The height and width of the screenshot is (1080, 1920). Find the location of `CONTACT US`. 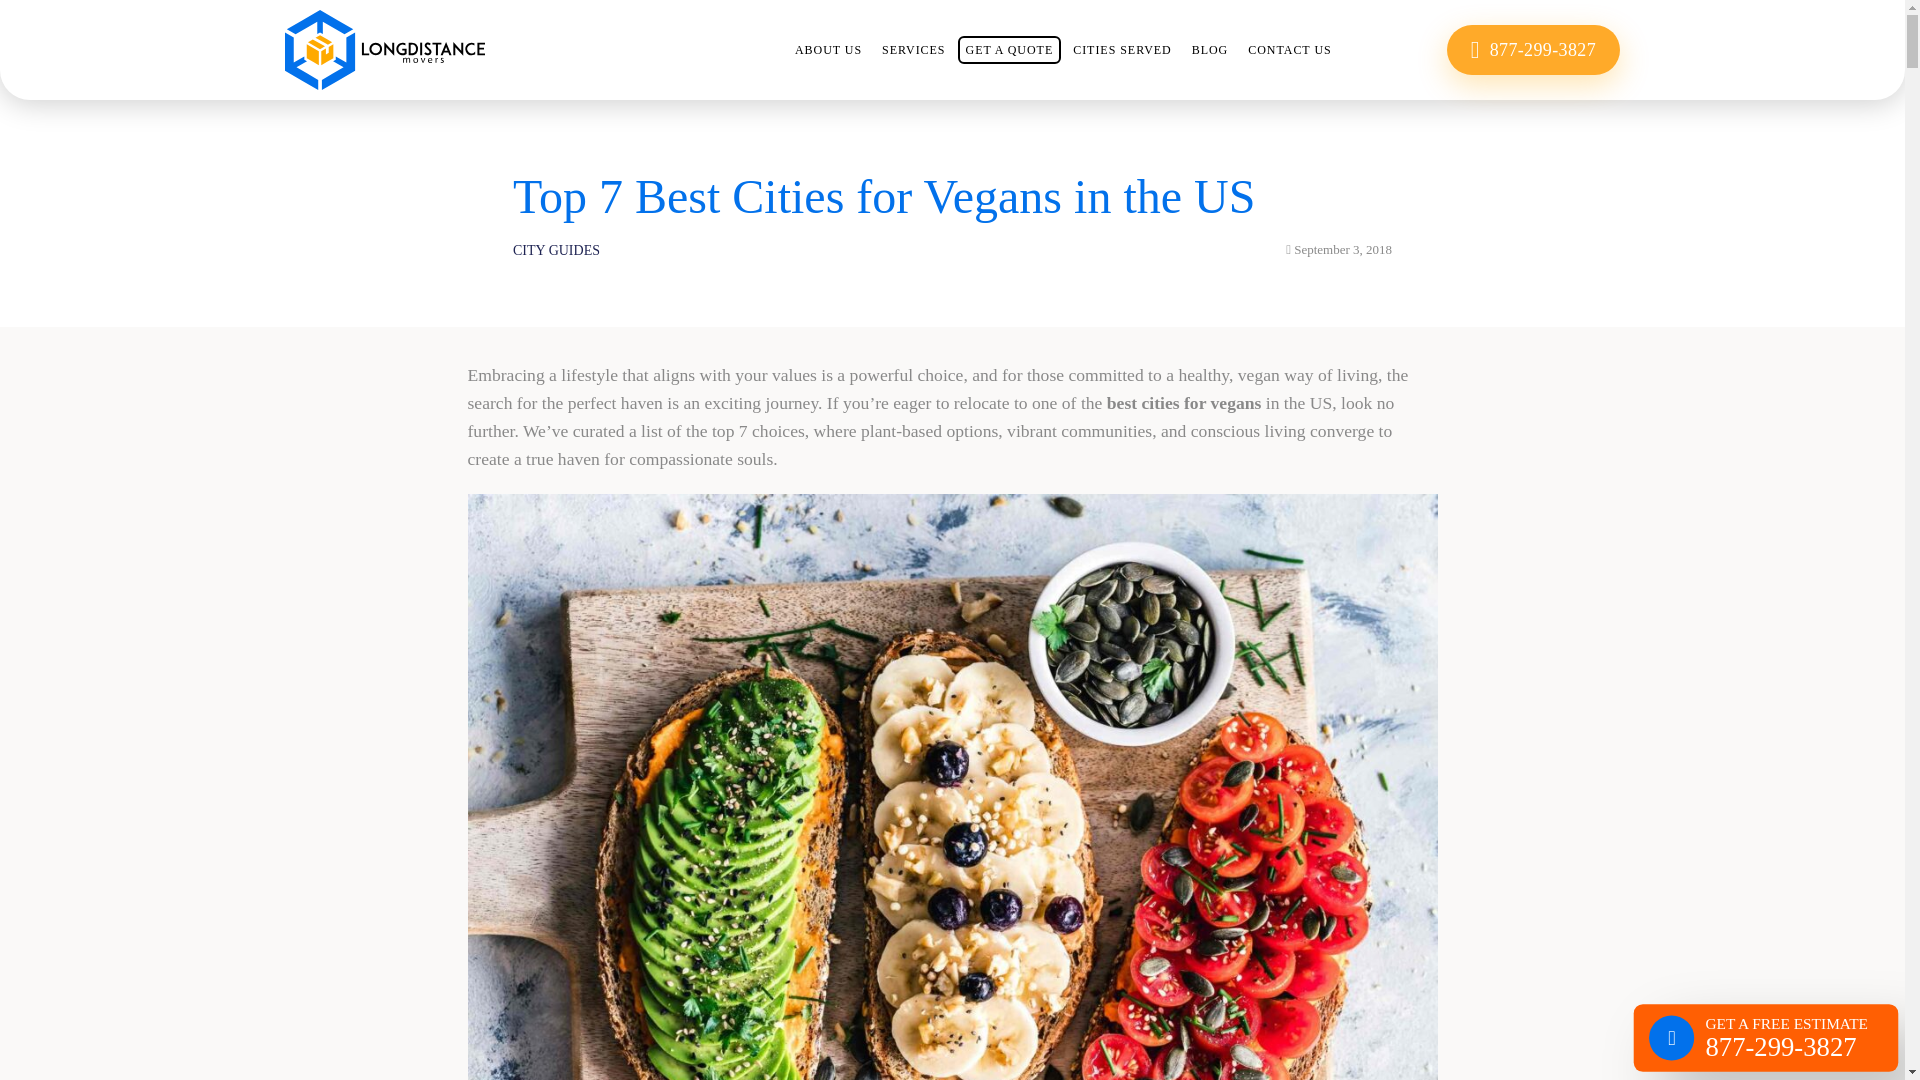

CONTACT US is located at coordinates (1289, 49).